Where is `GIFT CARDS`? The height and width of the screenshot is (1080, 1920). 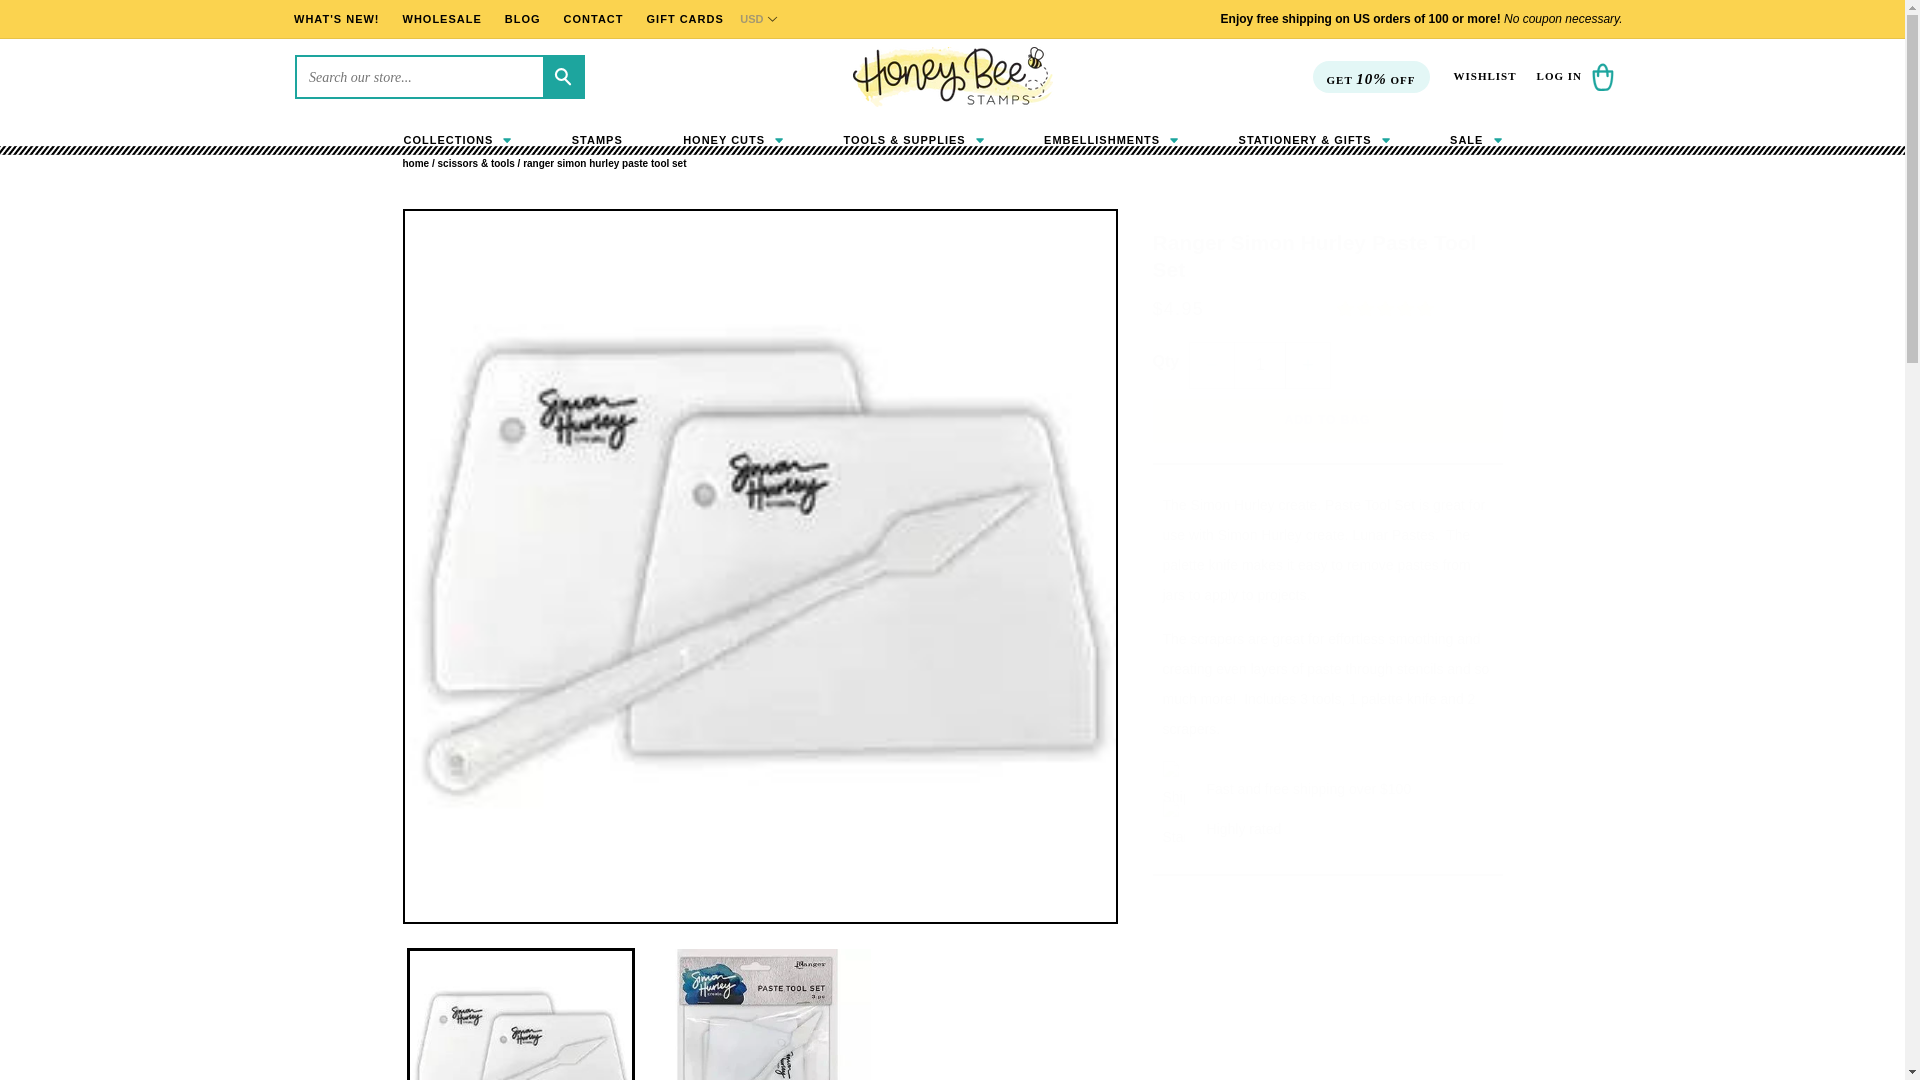 GIFT CARDS is located at coordinates (685, 18).